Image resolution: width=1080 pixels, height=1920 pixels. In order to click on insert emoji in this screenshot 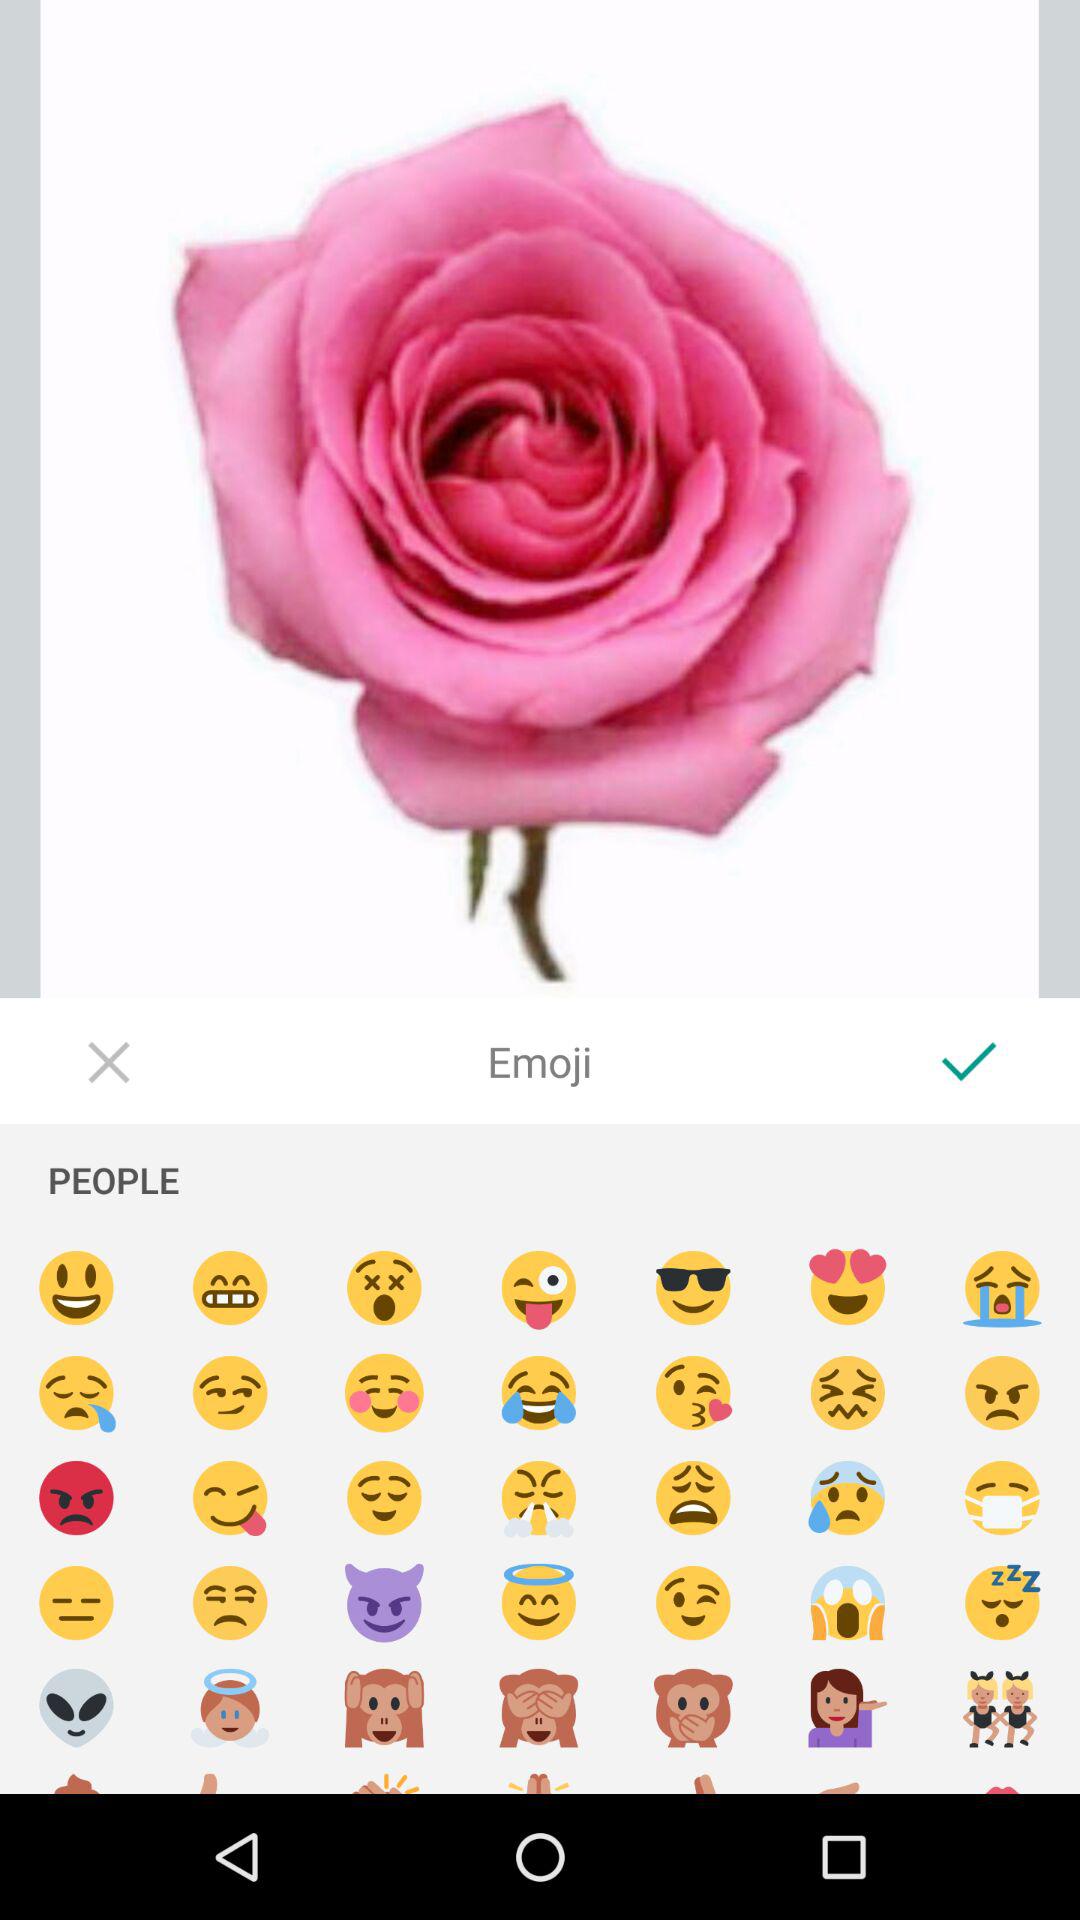, I will do `click(230, 1604)`.